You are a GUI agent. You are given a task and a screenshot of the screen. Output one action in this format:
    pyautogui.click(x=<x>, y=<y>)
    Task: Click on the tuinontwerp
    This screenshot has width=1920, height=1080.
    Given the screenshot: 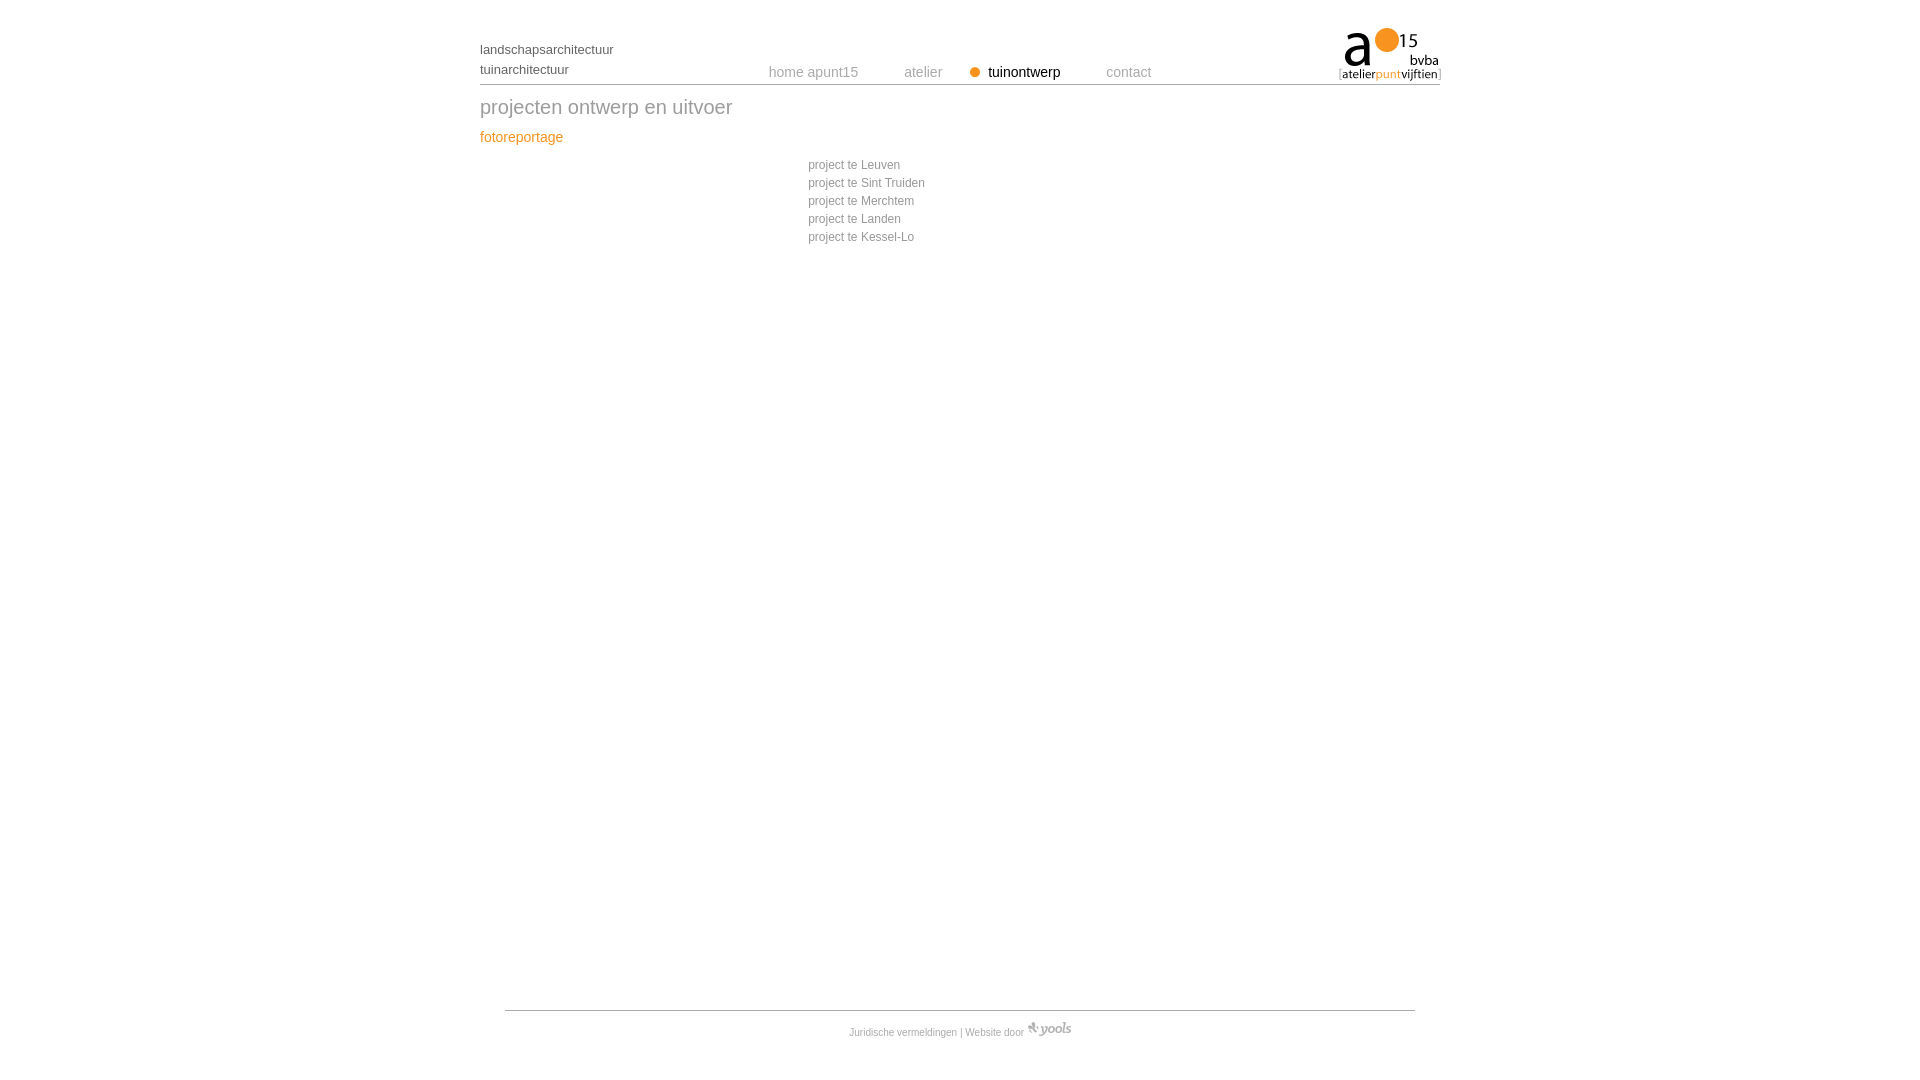 What is the action you would take?
    pyautogui.click(x=1024, y=72)
    